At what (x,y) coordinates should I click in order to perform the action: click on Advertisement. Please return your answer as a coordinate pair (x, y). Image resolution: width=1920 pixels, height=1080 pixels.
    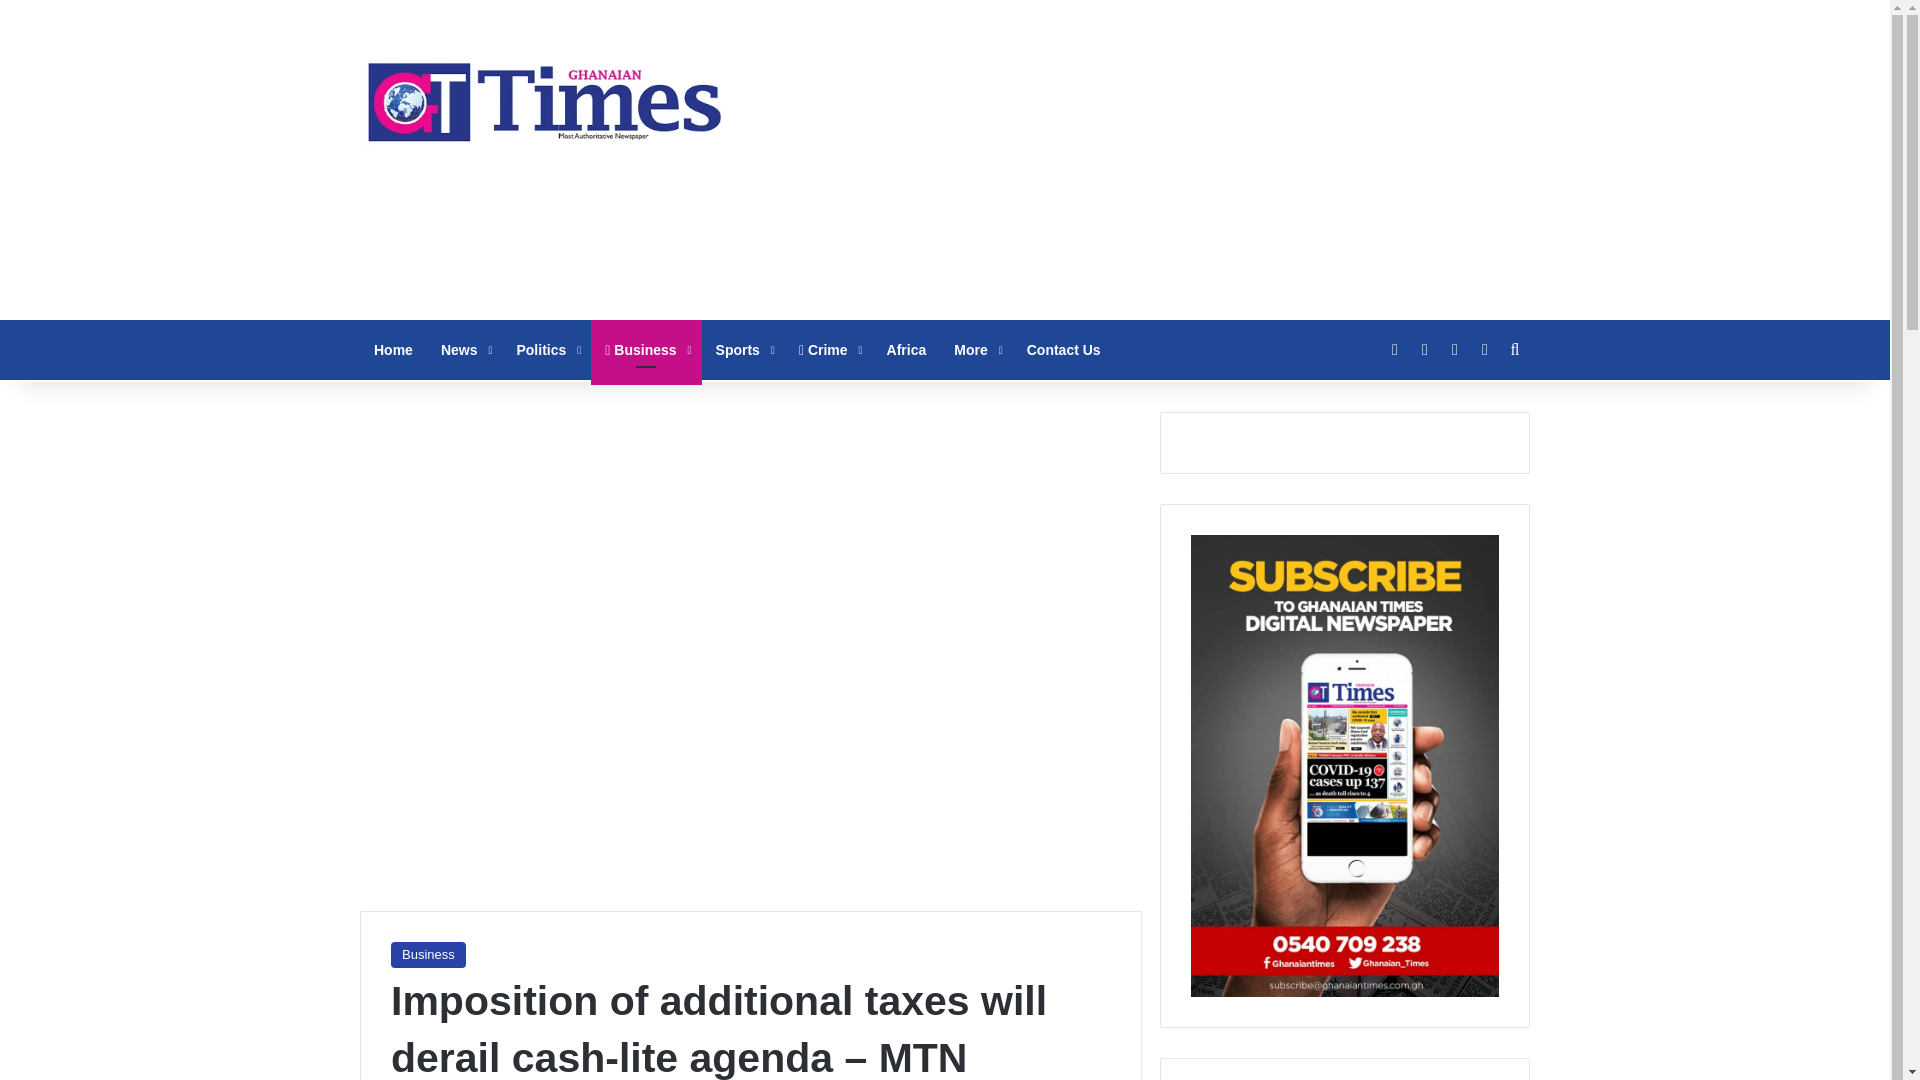
    Looking at the image, I should click on (1145, 160).